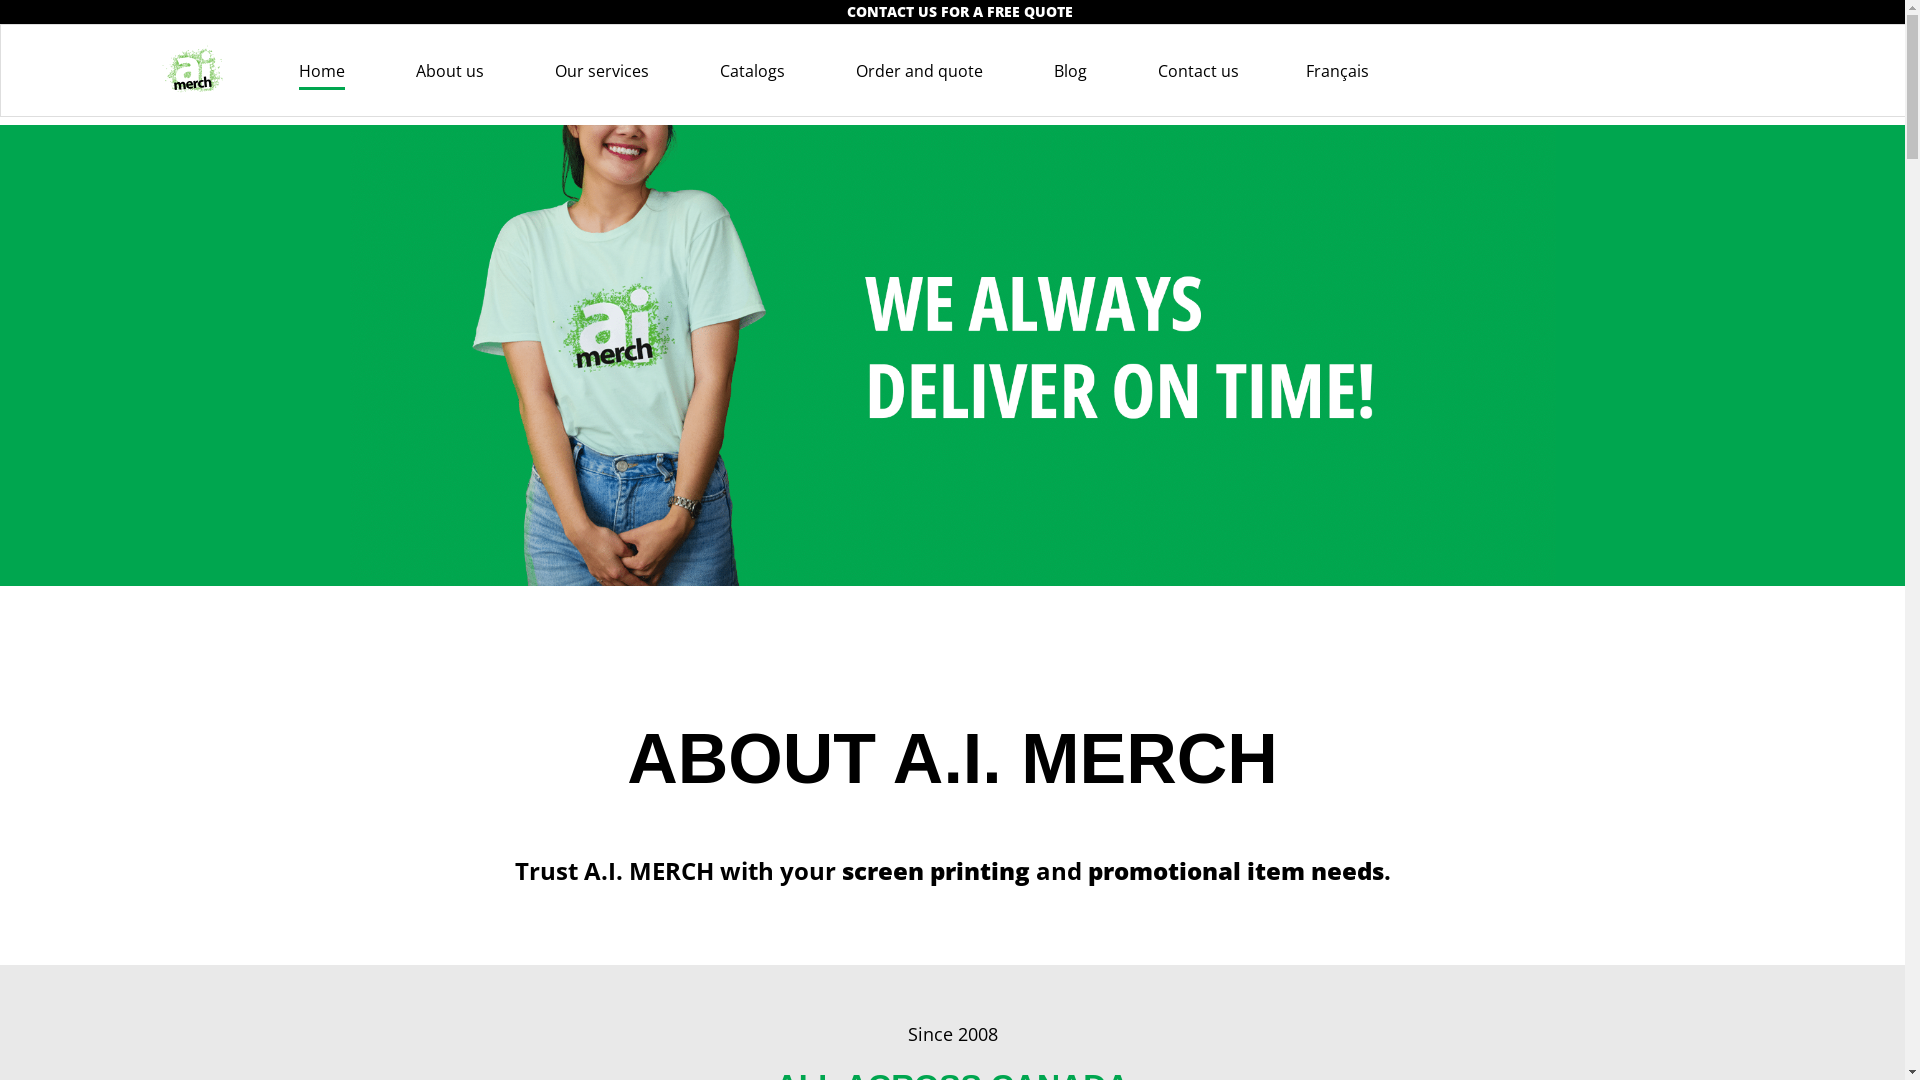 The width and height of the screenshot is (1920, 1080). I want to click on Blog, so click(1070, 71).